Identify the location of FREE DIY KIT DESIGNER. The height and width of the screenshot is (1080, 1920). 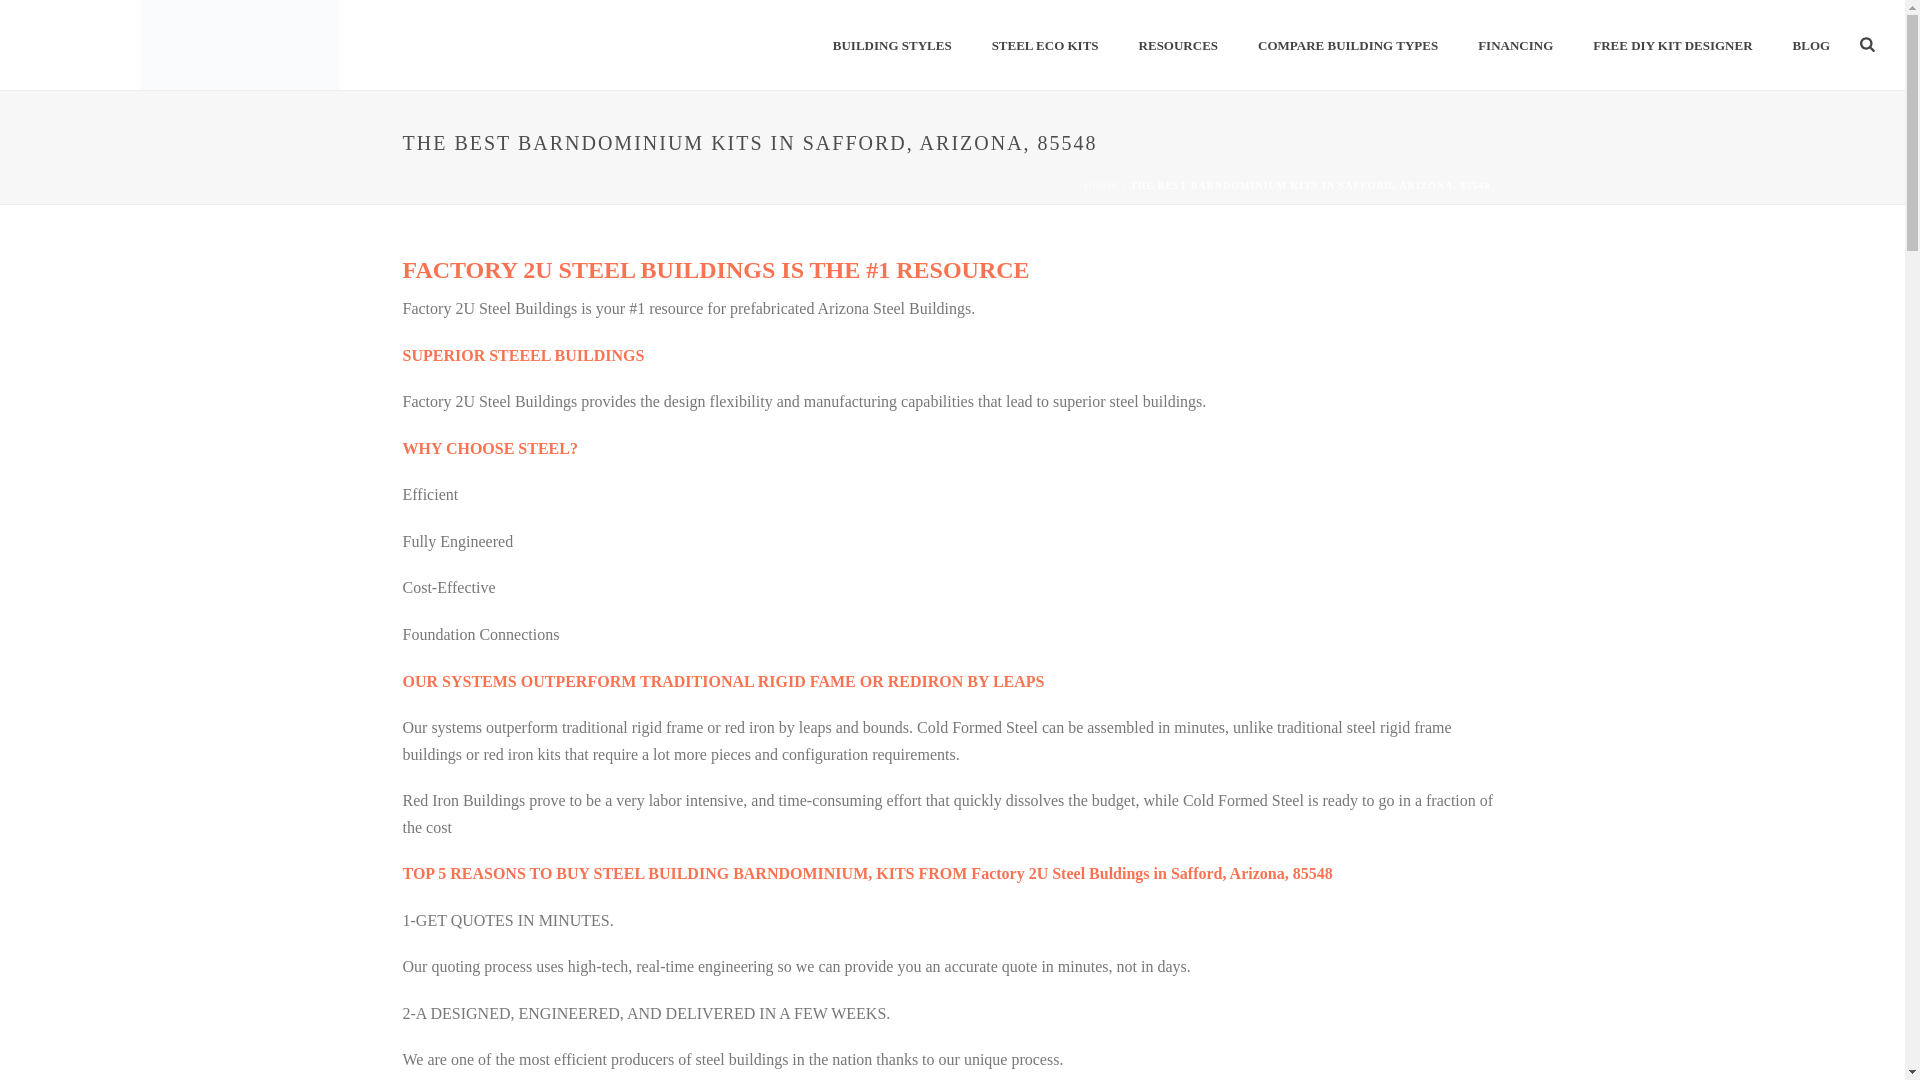
(1672, 46).